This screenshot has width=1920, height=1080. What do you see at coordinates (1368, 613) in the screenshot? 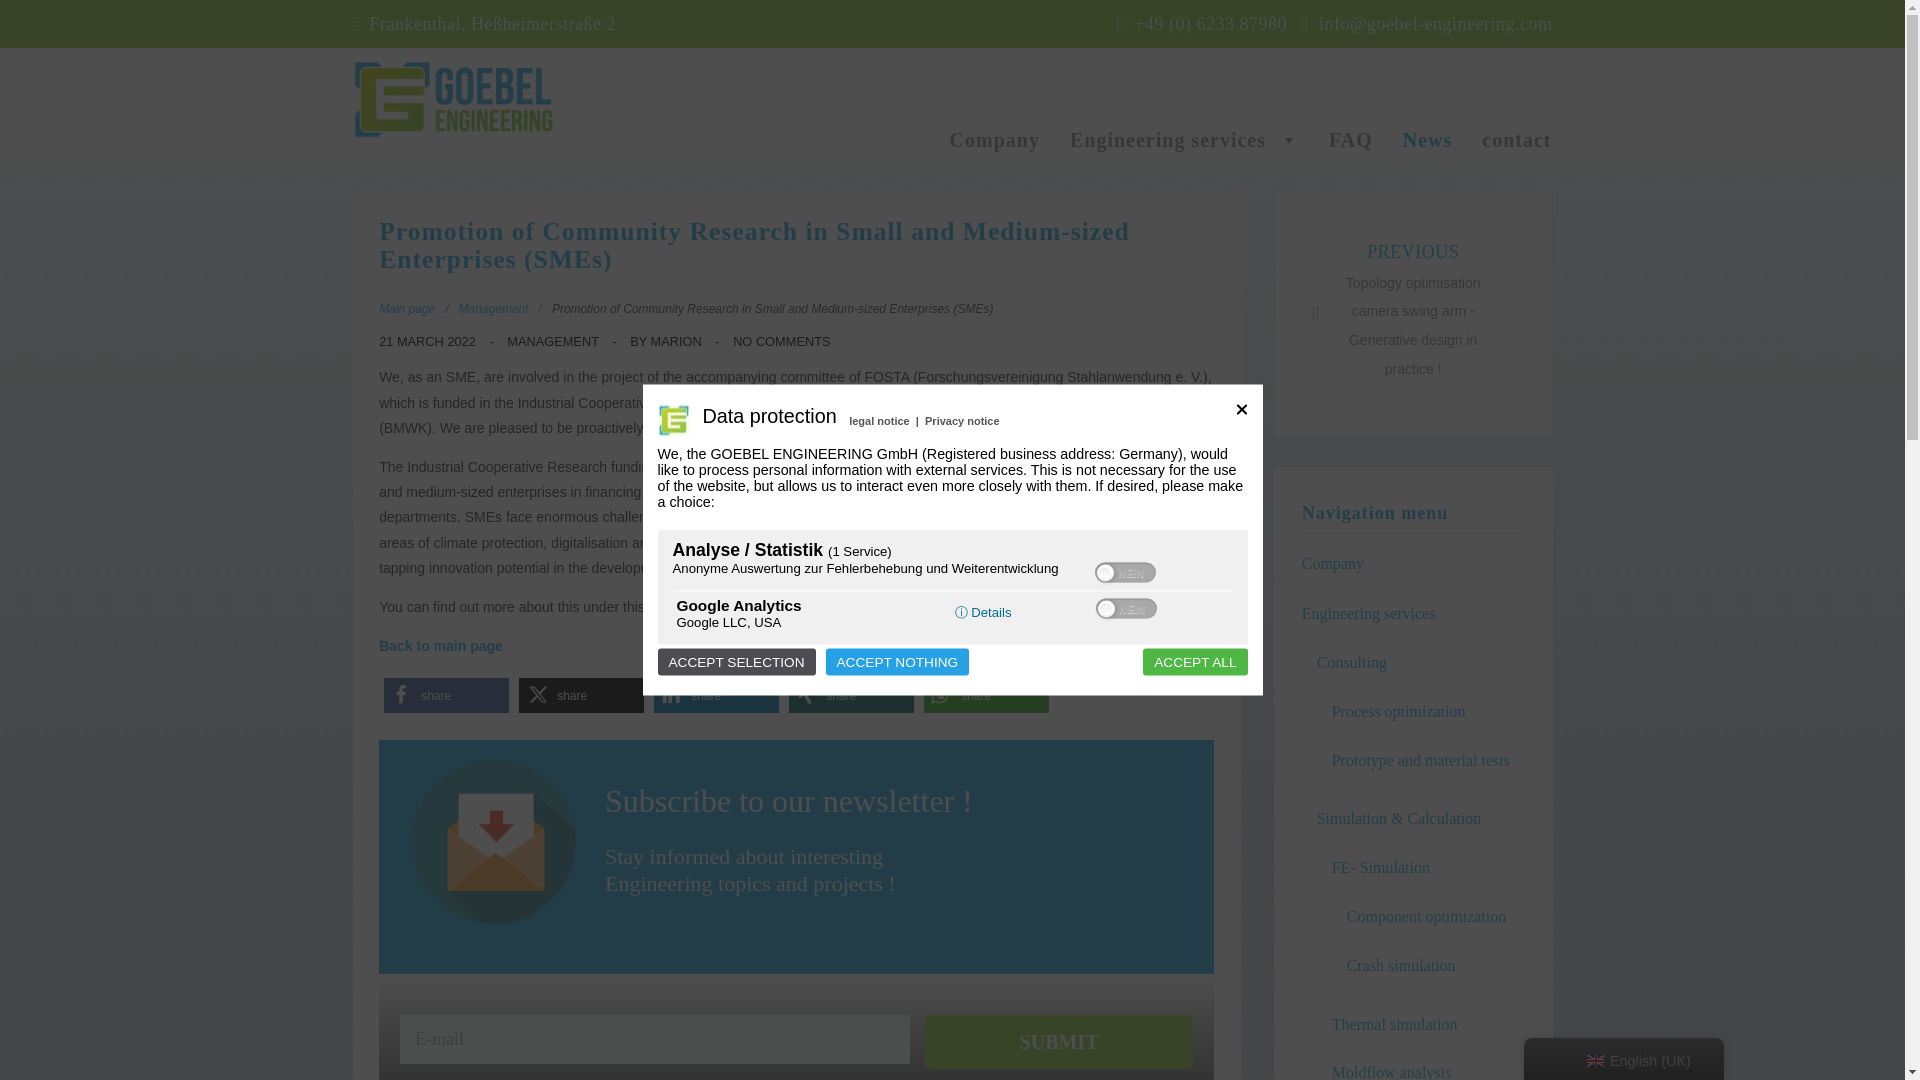
I see `Engineering services` at bounding box center [1368, 613].